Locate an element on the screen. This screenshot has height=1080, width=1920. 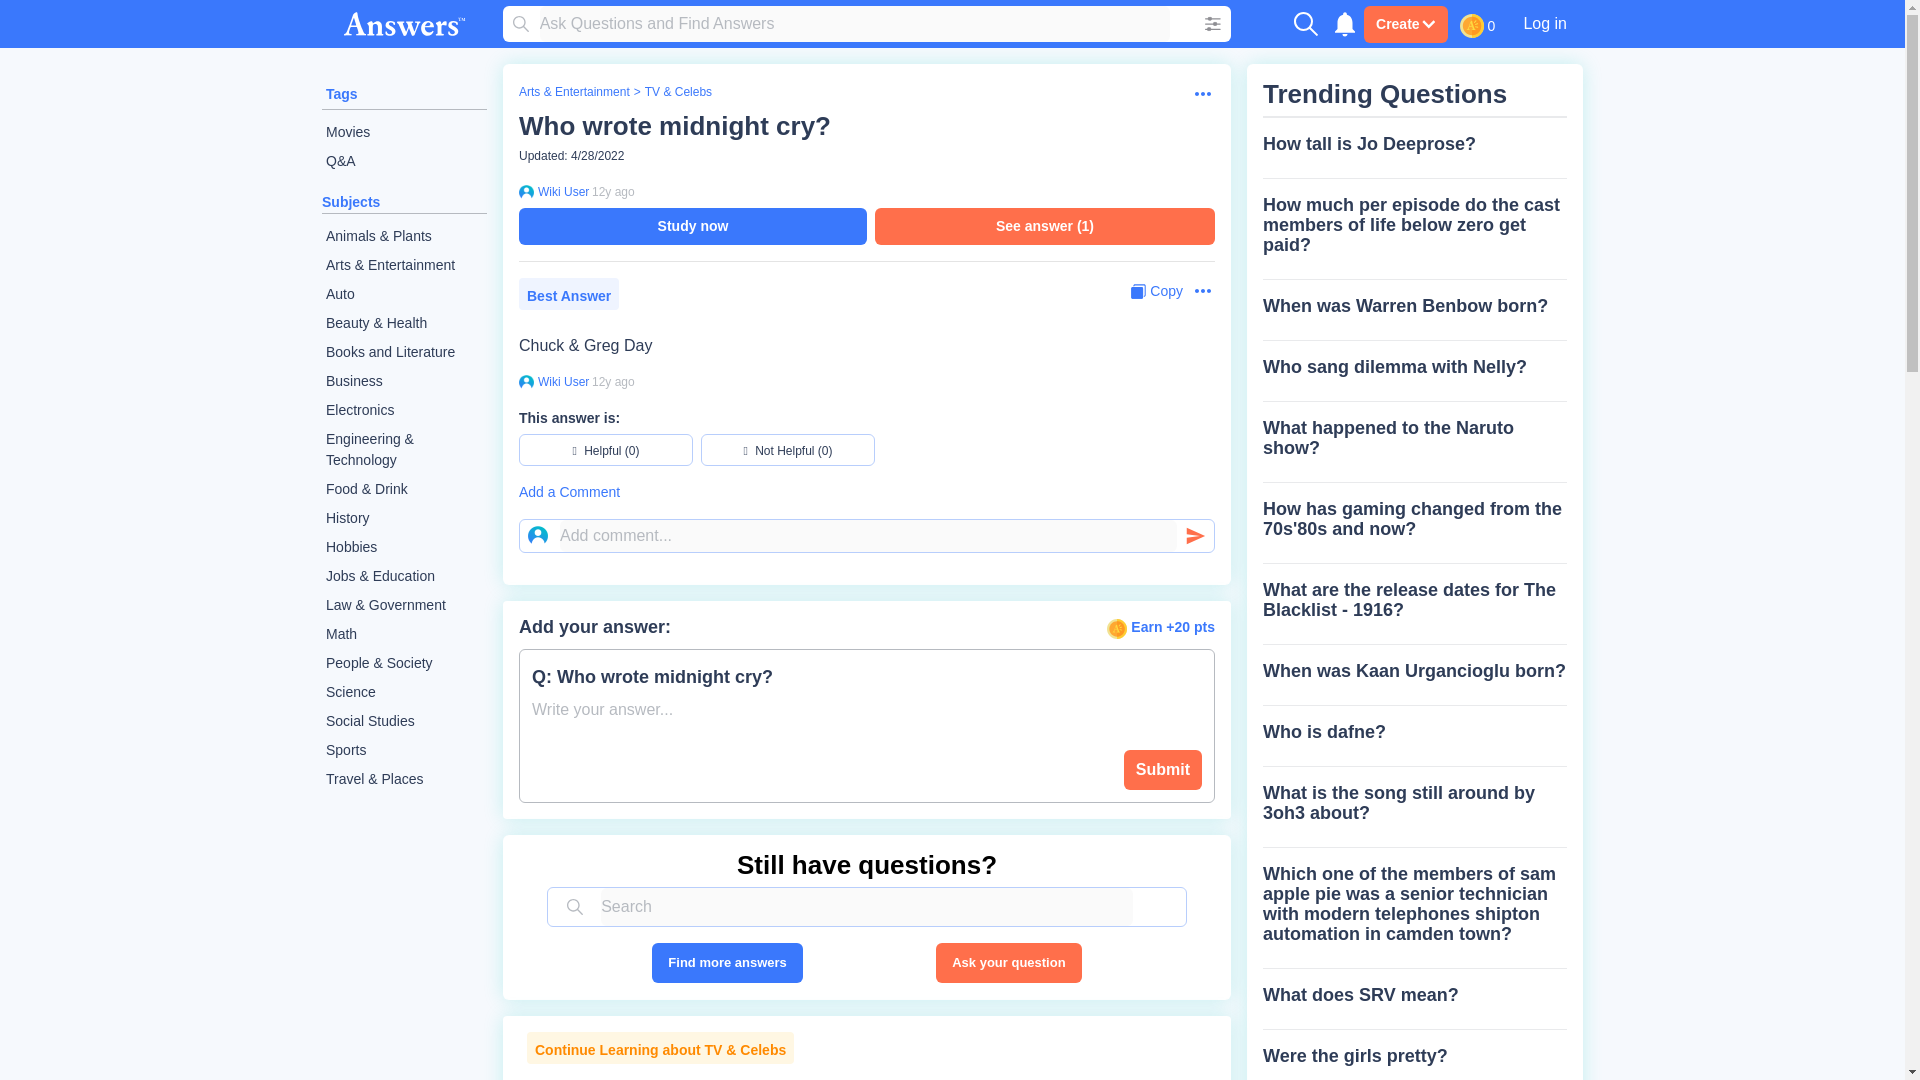
Who wrote midnight cry? is located at coordinates (674, 126).